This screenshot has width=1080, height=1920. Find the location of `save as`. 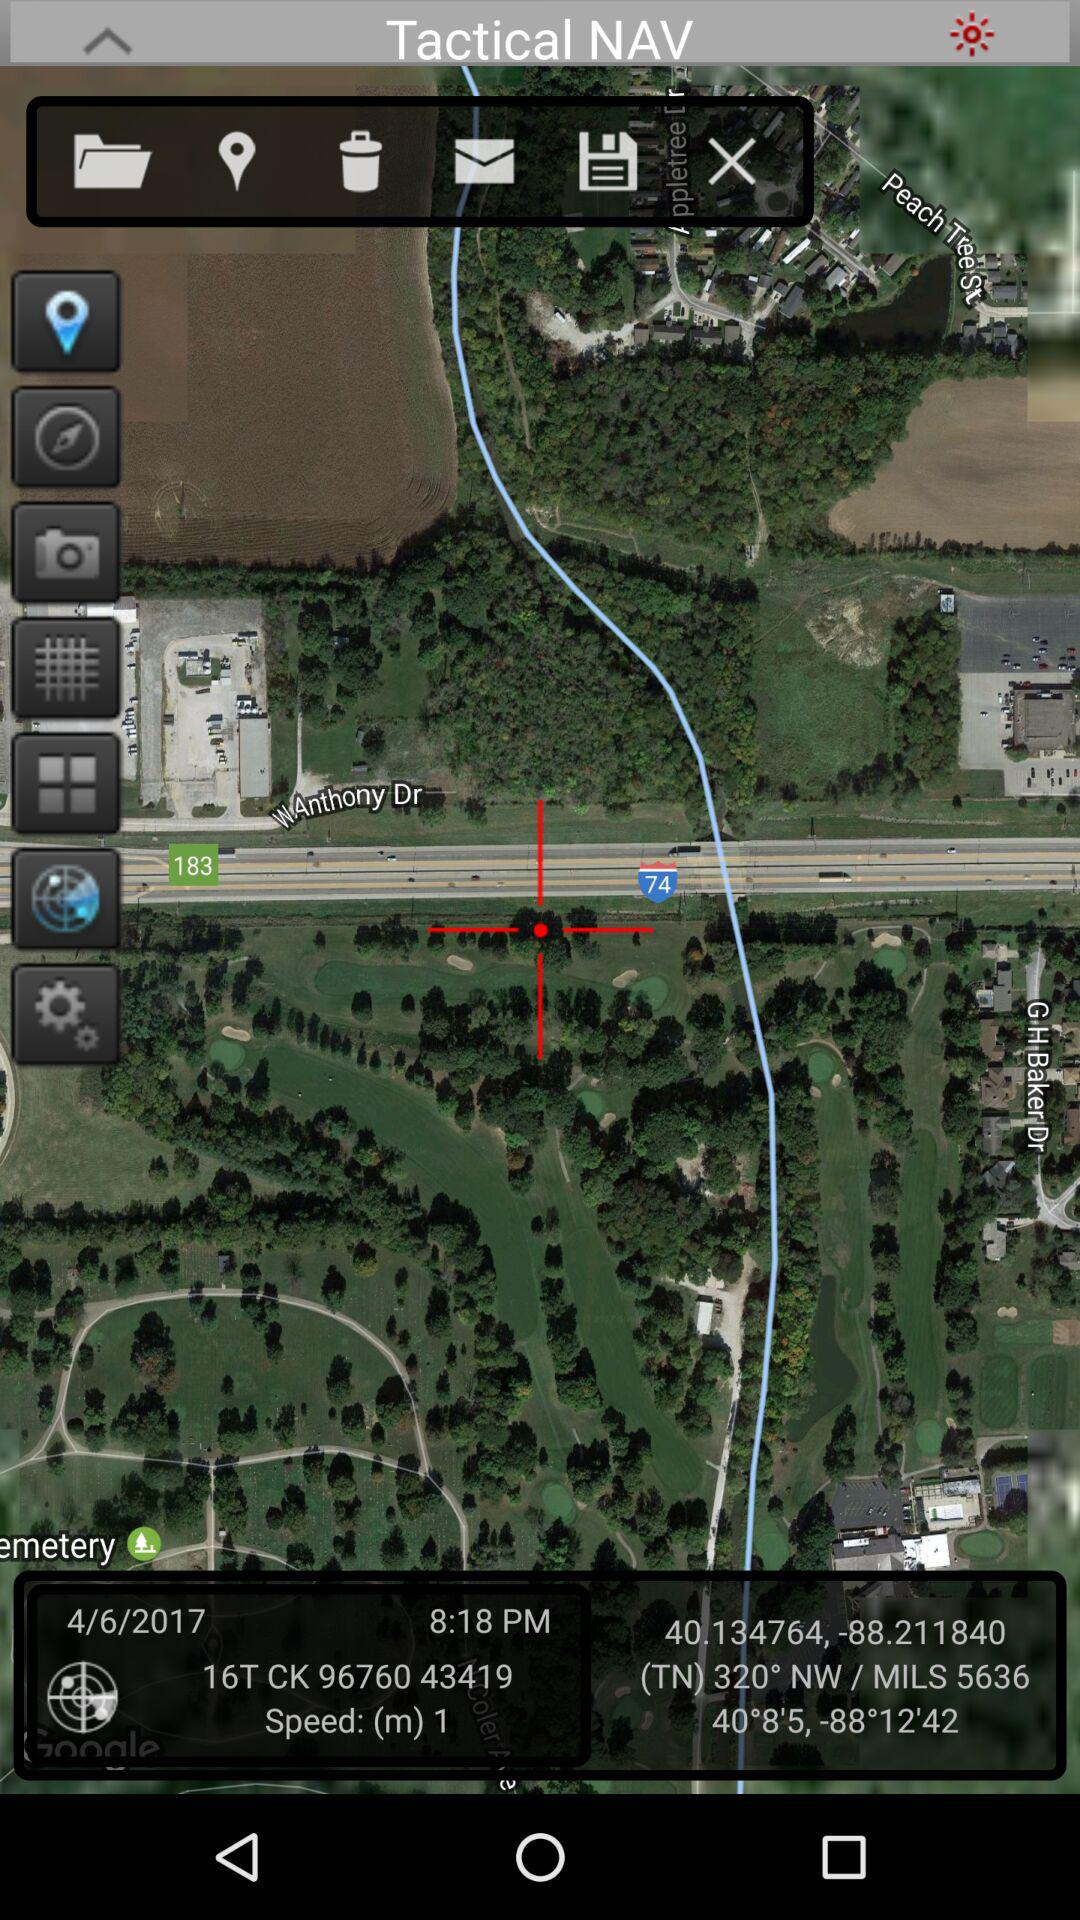

save as is located at coordinates (628, 157).